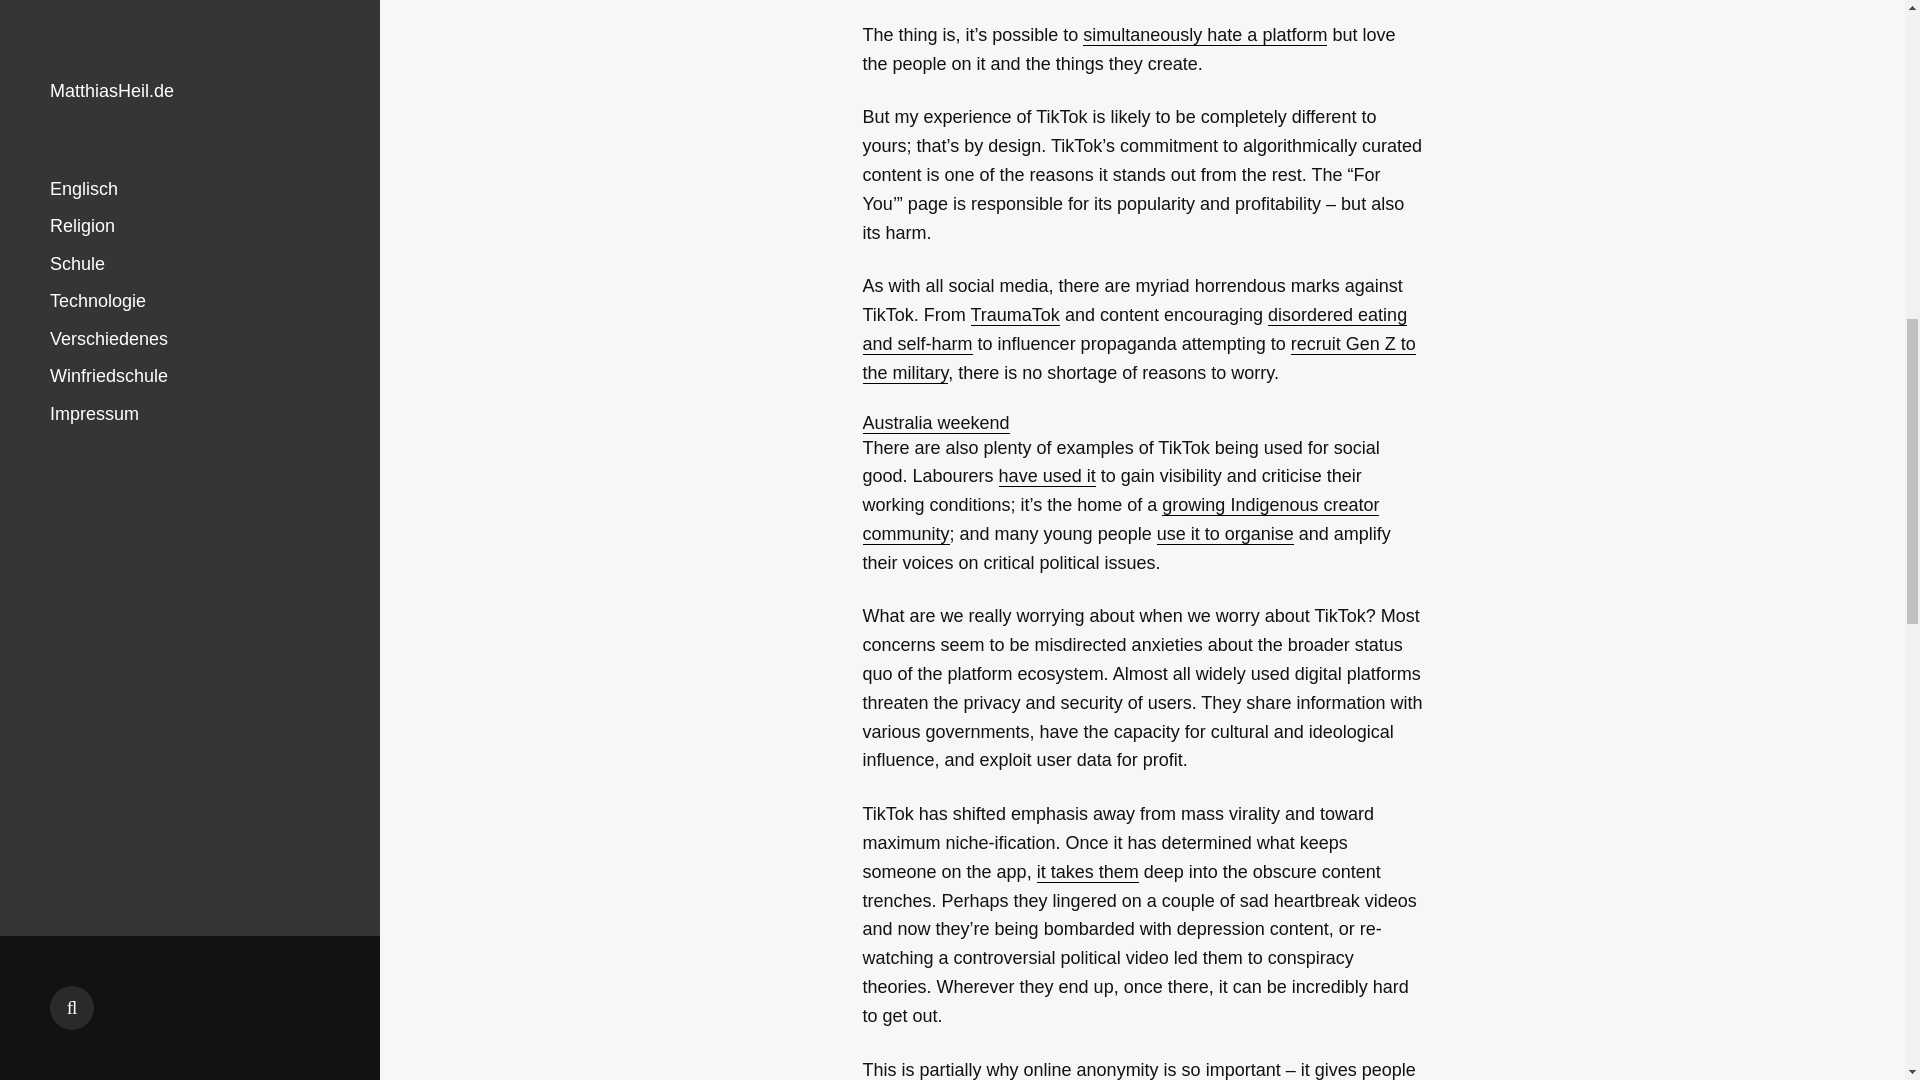  Describe the element at coordinates (1138, 358) in the screenshot. I see `recruit Gen Z to the military` at that location.